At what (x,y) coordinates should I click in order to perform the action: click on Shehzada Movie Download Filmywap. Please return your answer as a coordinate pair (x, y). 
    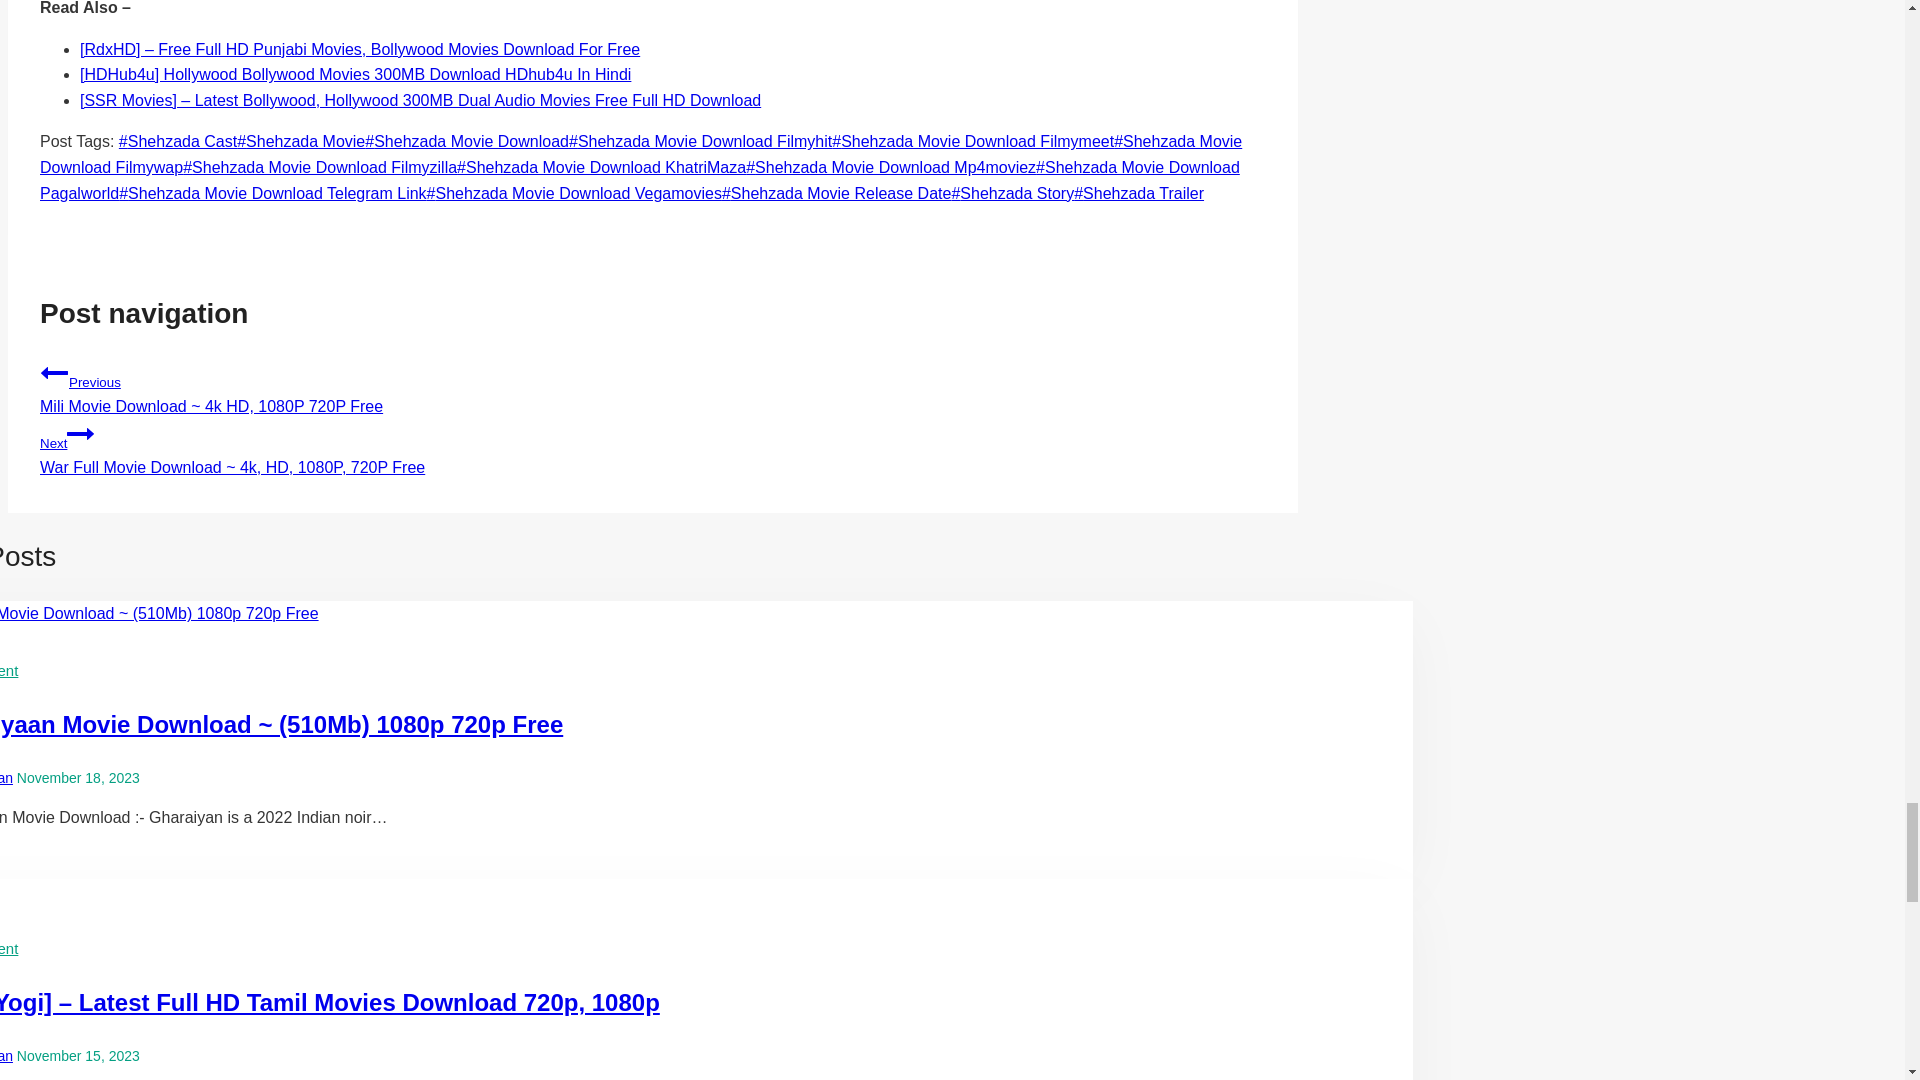
    Looking at the image, I should click on (641, 154).